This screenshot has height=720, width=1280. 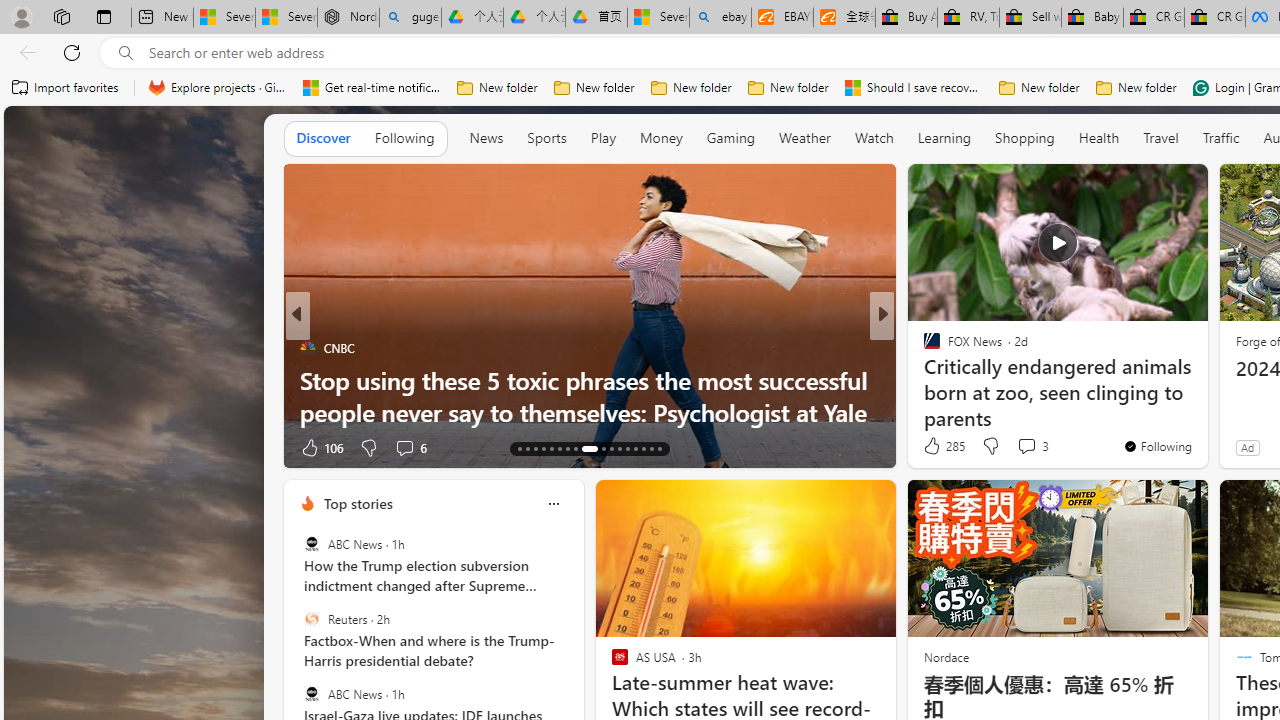 What do you see at coordinates (1025, 137) in the screenshot?
I see `Shopping` at bounding box center [1025, 137].